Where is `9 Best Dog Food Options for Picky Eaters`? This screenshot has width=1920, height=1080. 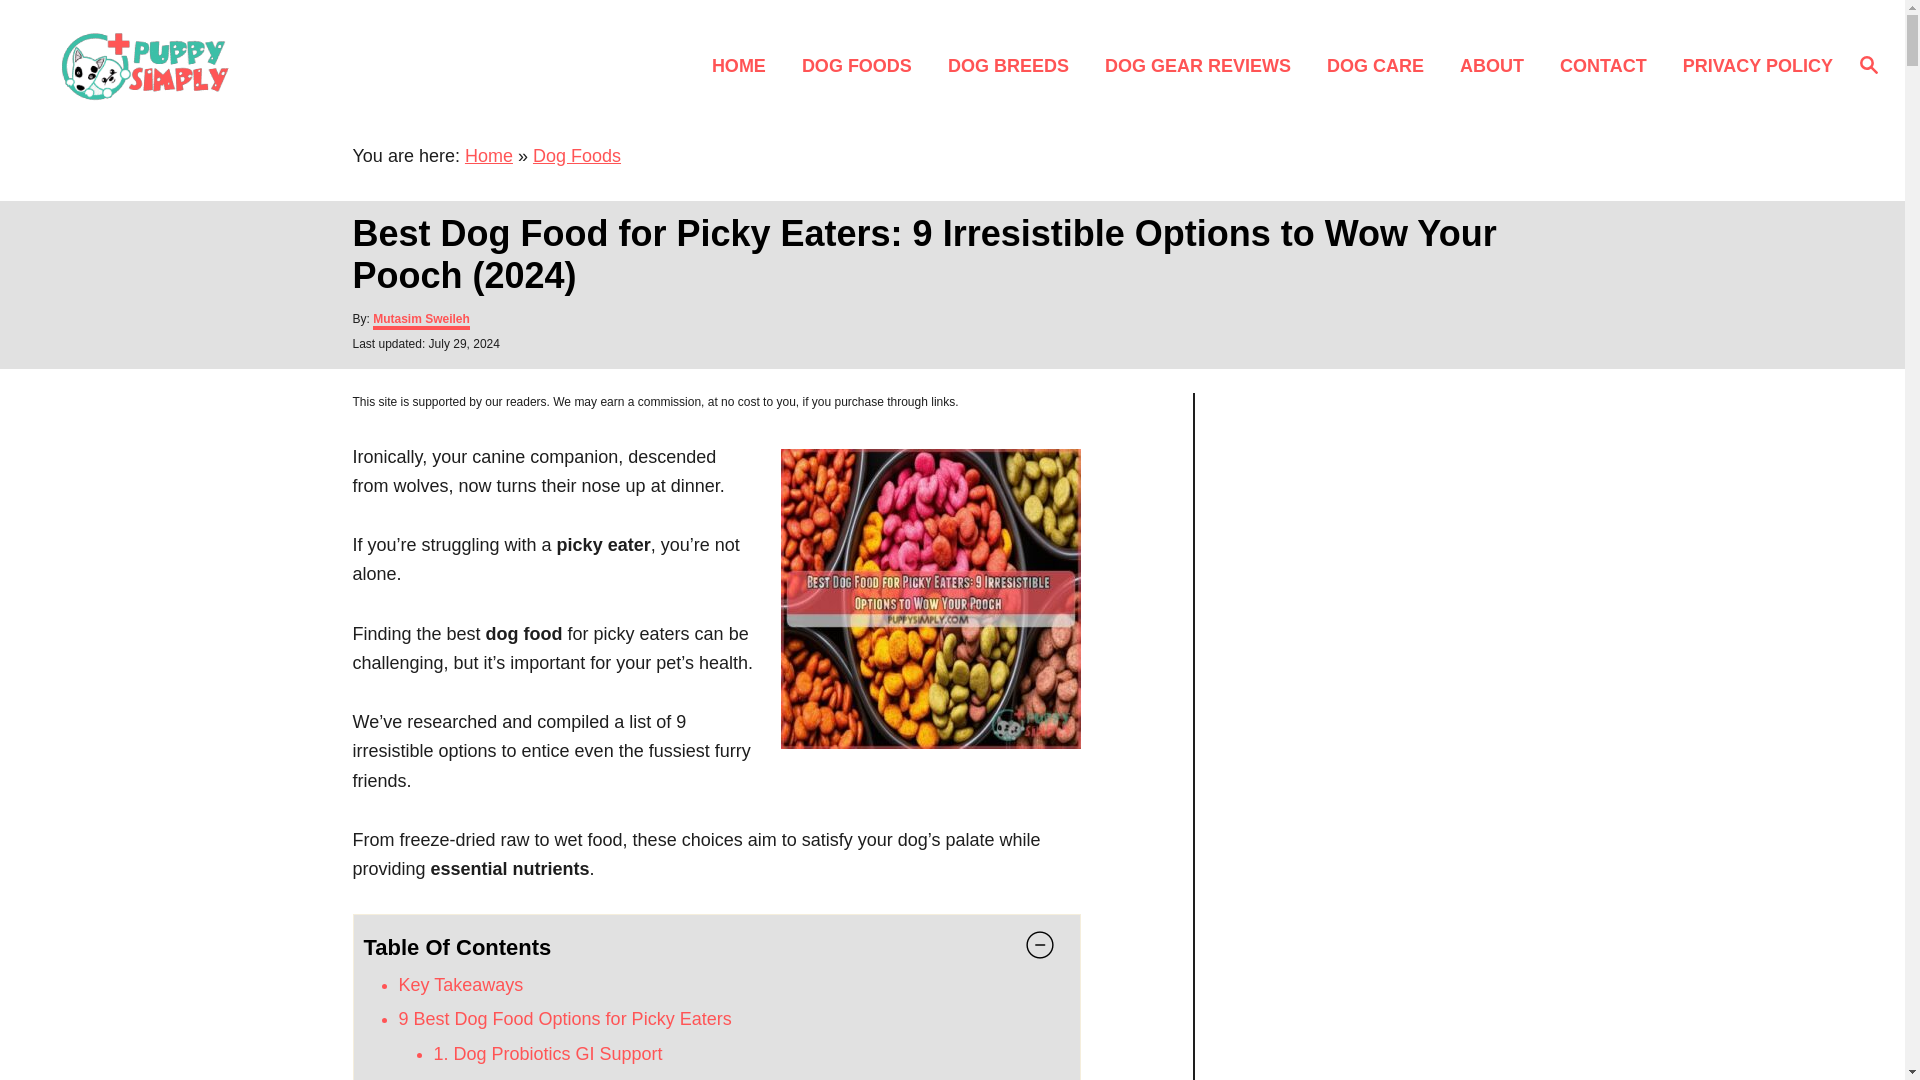
9 Best Dog Food Options for Picky Eaters is located at coordinates (564, 1018).